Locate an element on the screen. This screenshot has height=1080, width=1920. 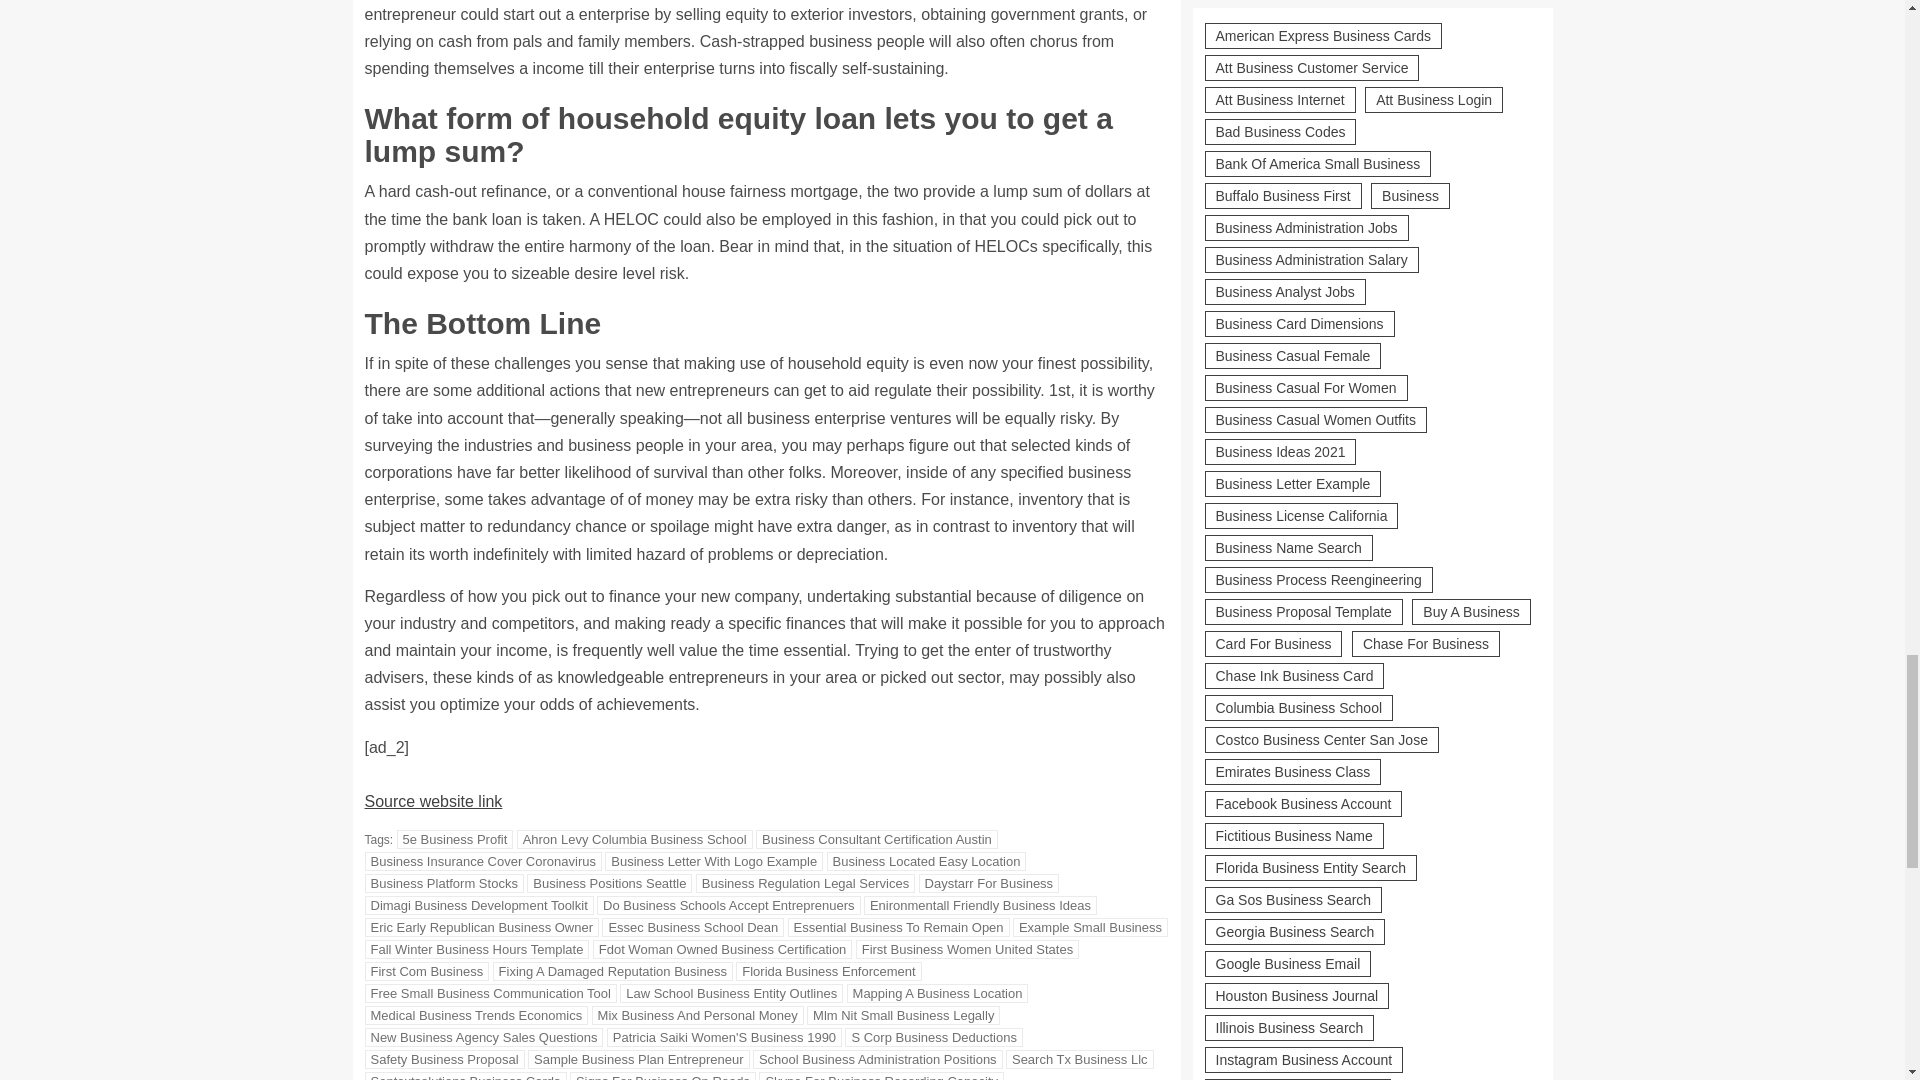
Business Located Easy Location is located at coordinates (927, 861).